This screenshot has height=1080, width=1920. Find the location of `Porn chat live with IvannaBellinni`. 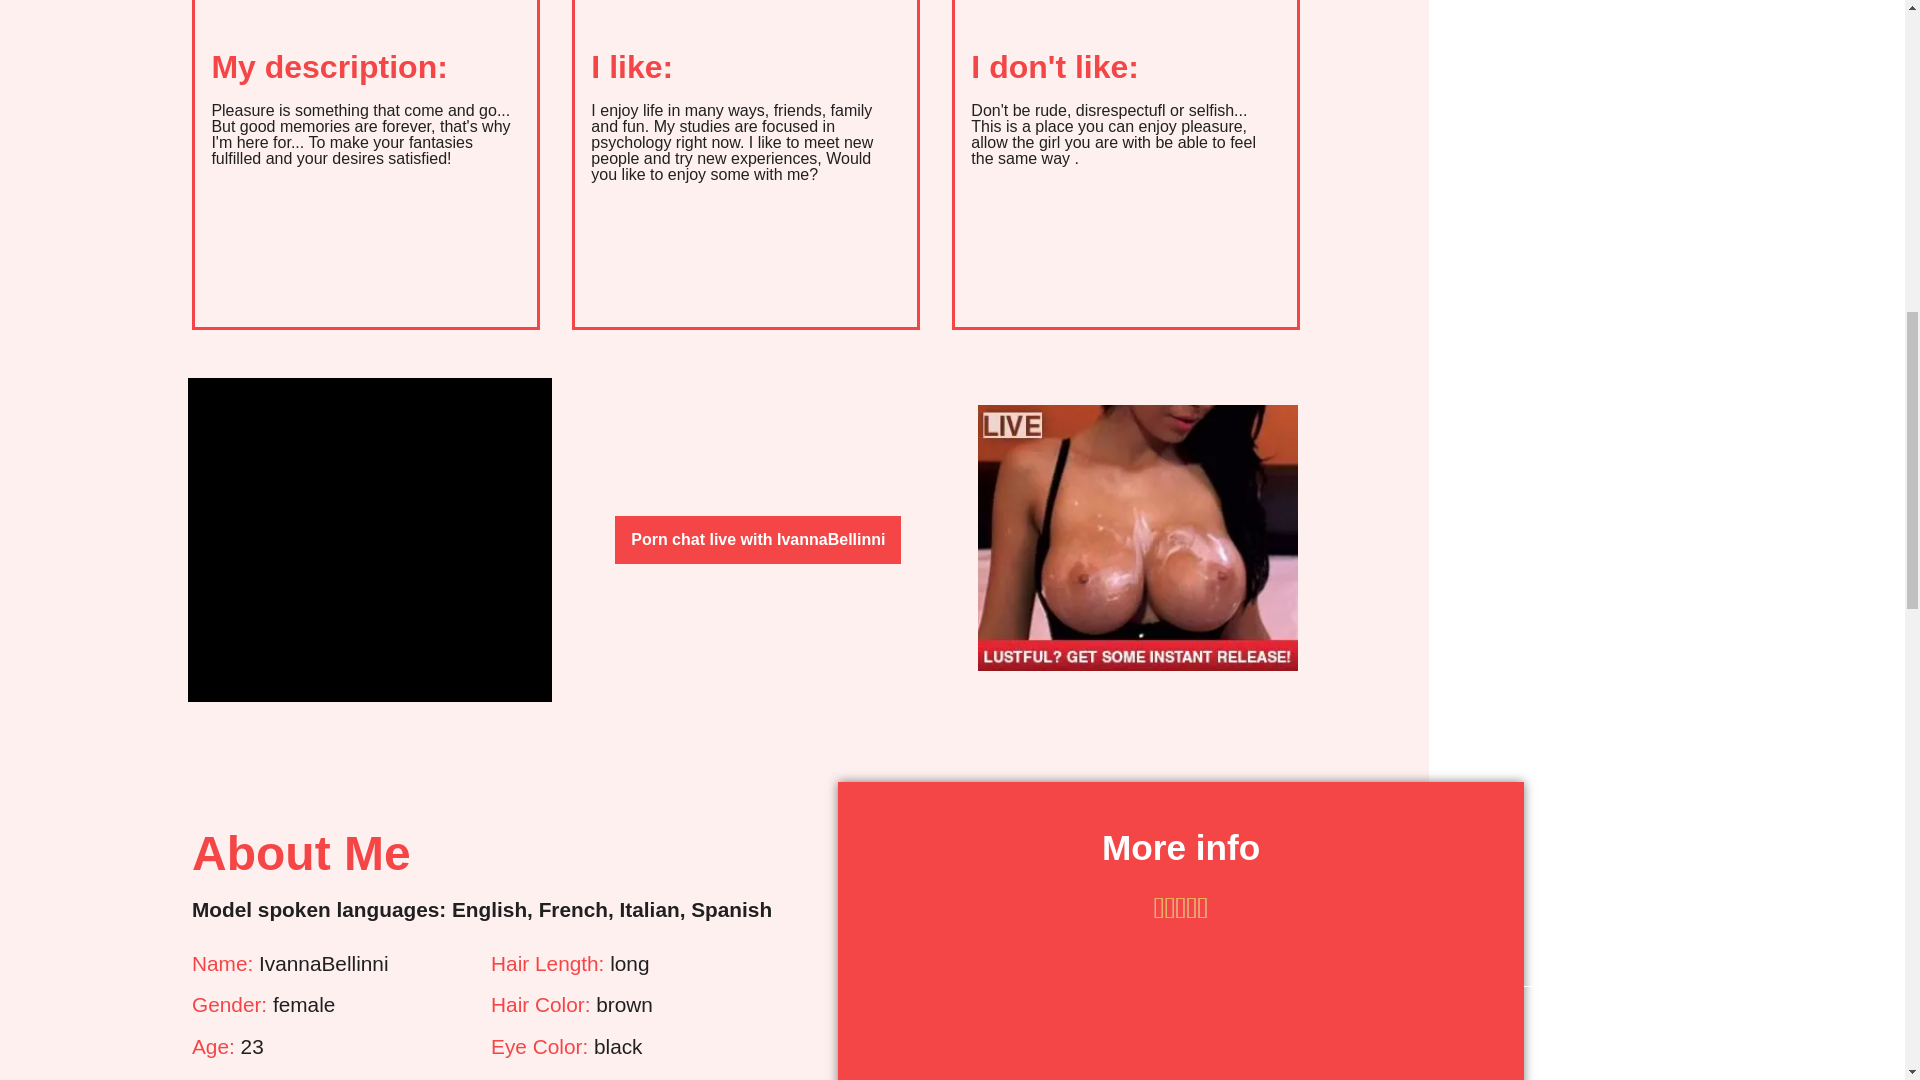

Porn chat live with IvannaBellinni is located at coordinates (757, 540).